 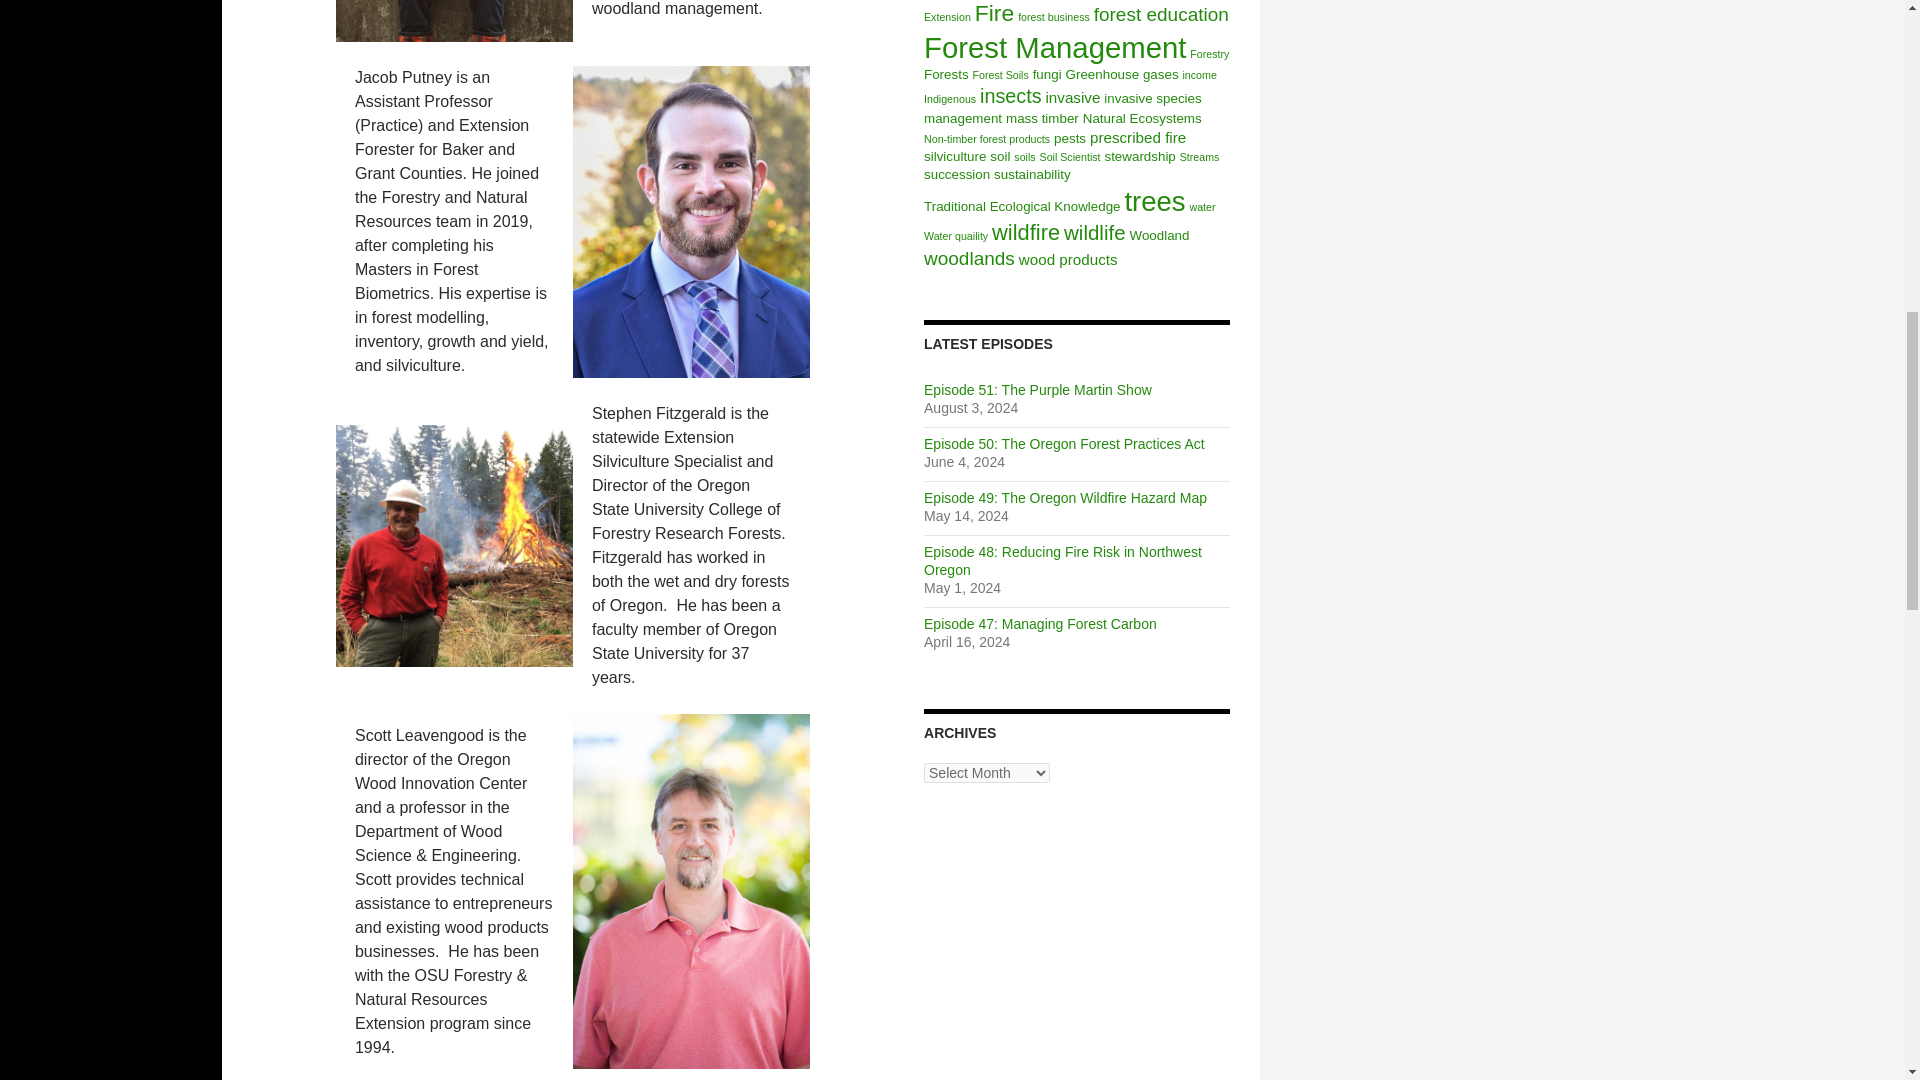 What do you see at coordinates (1161, 14) in the screenshot?
I see `forest education` at bounding box center [1161, 14].